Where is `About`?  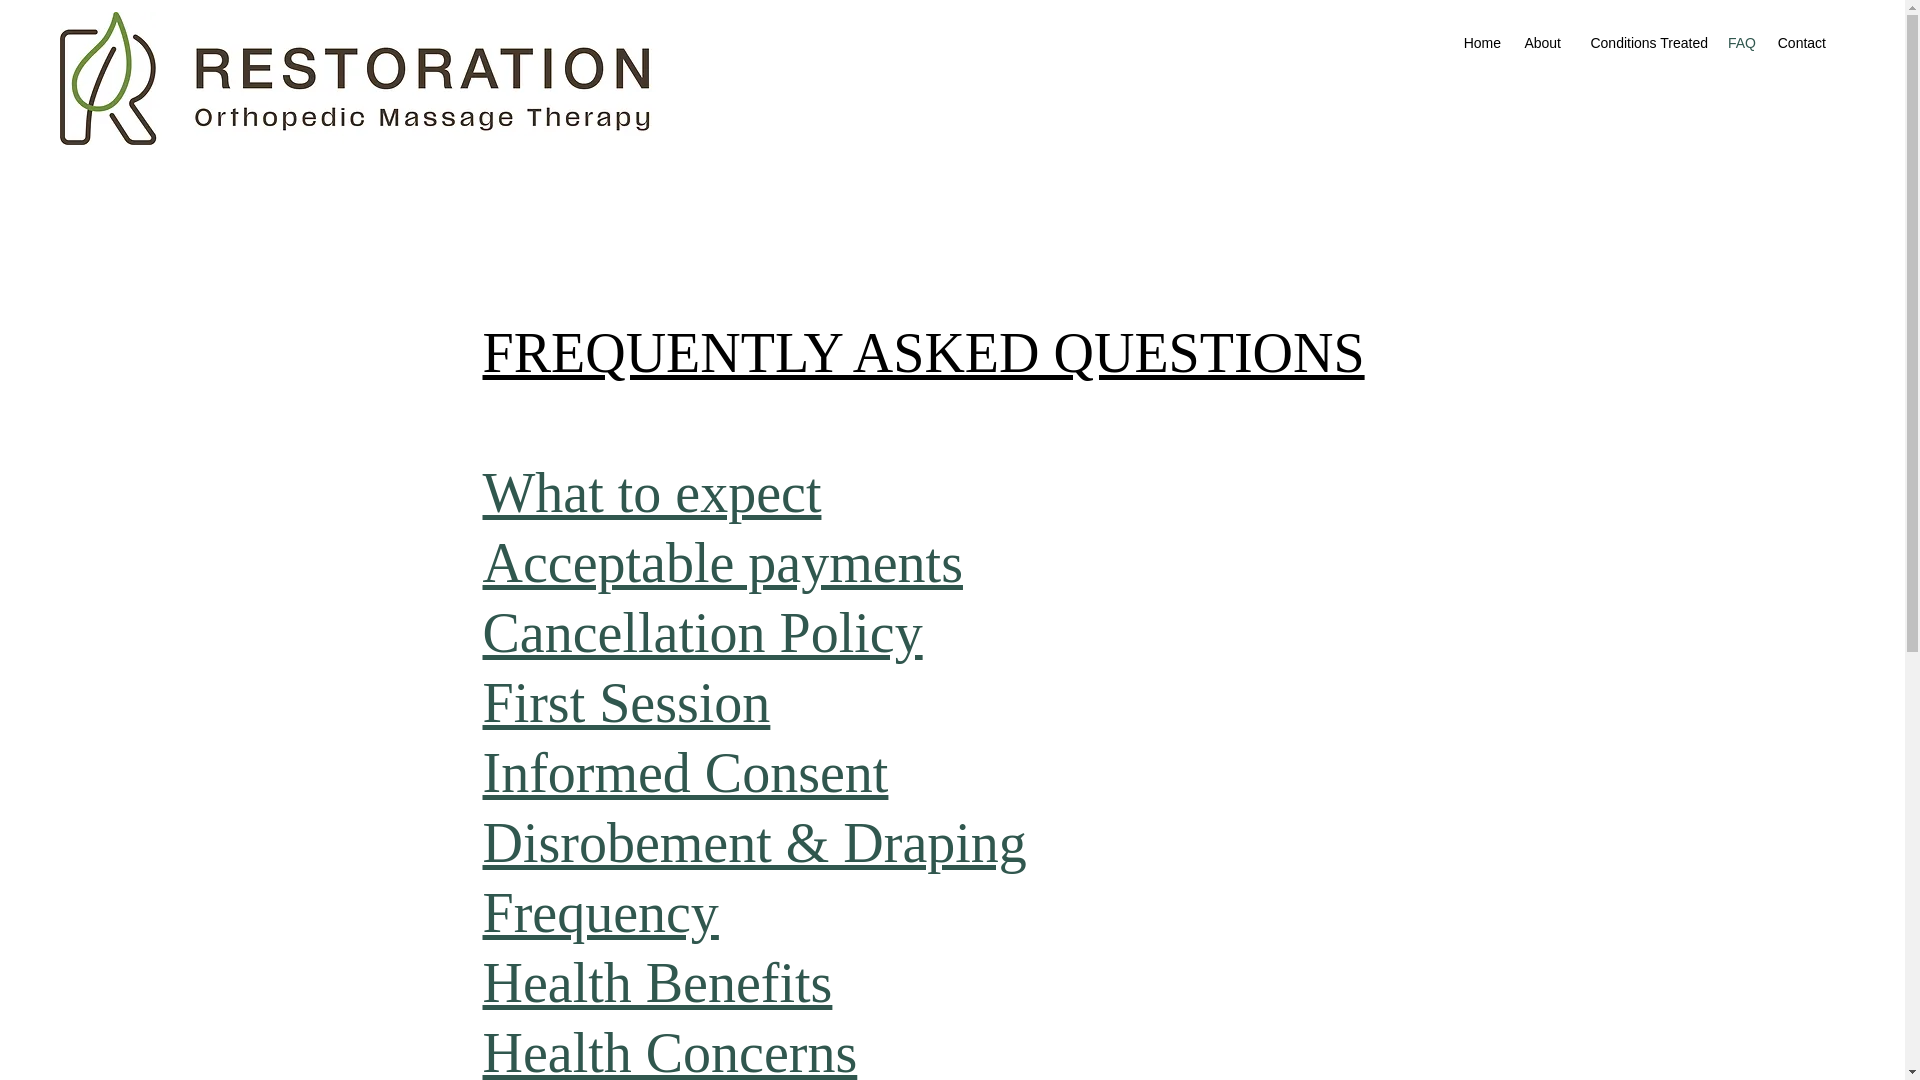 About is located at coordinates (1540, 43).